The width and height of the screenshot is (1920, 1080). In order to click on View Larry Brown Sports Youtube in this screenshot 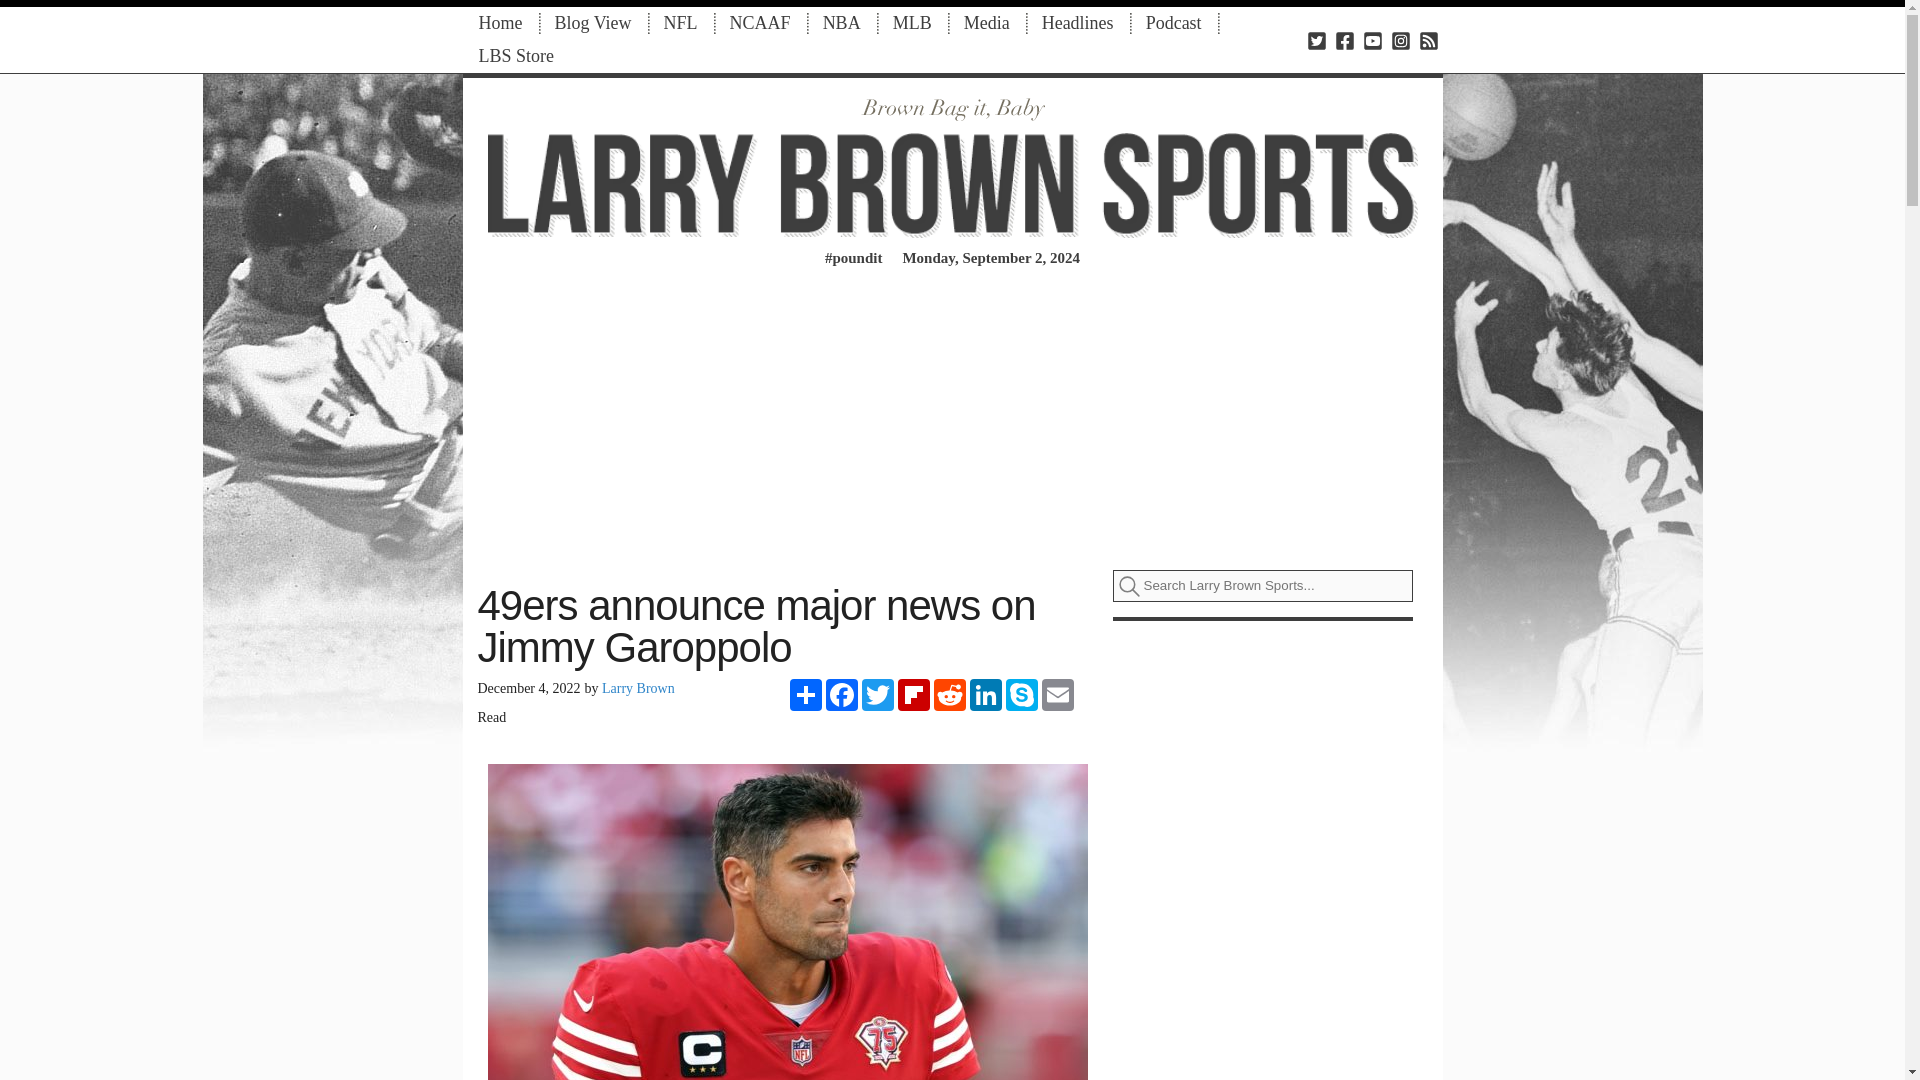, I will do `click(1372, 40)`.